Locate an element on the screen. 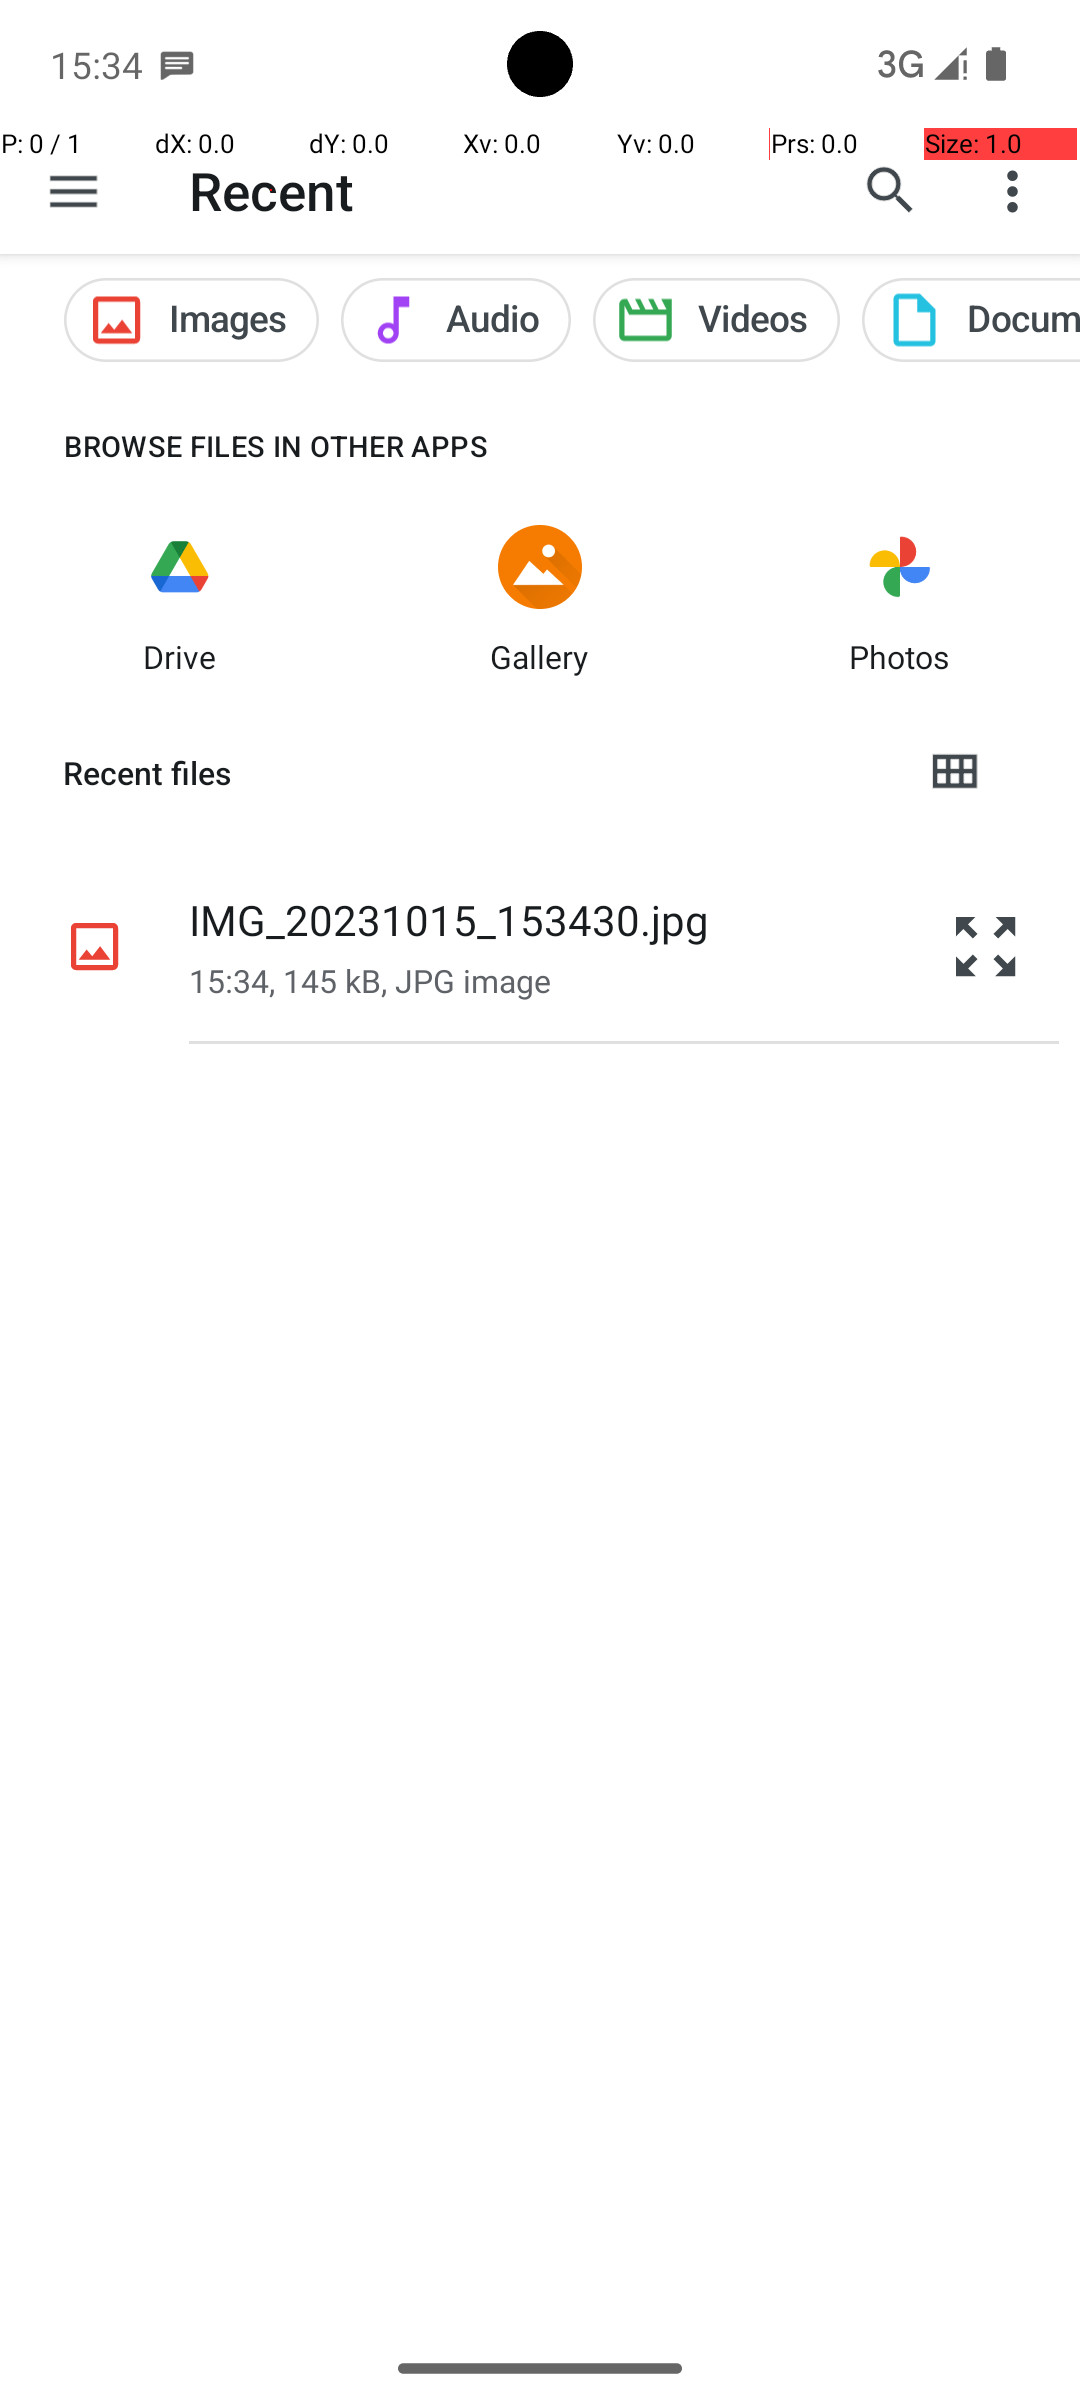  15:34, 145 kB, JPG image is located at coordinates (370, 980).